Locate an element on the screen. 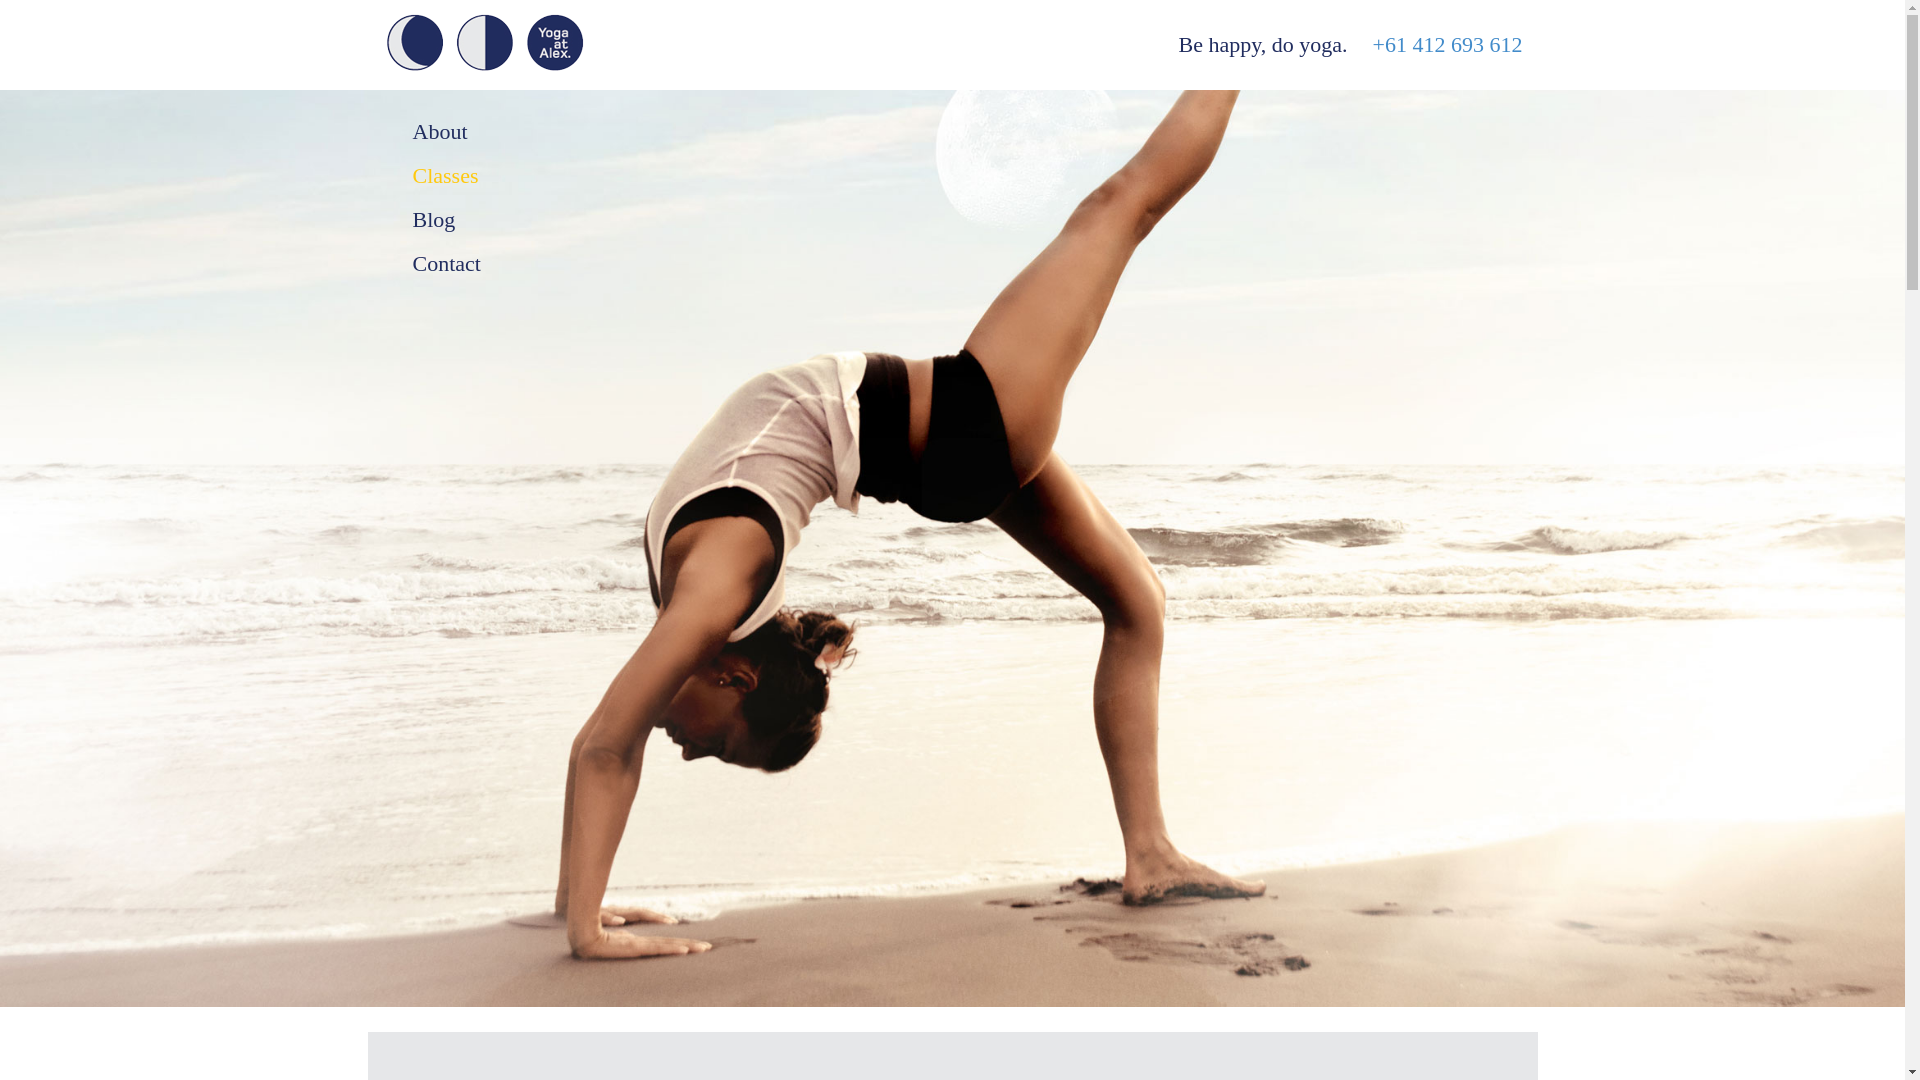  Classes is located at coordinates (512, 176).